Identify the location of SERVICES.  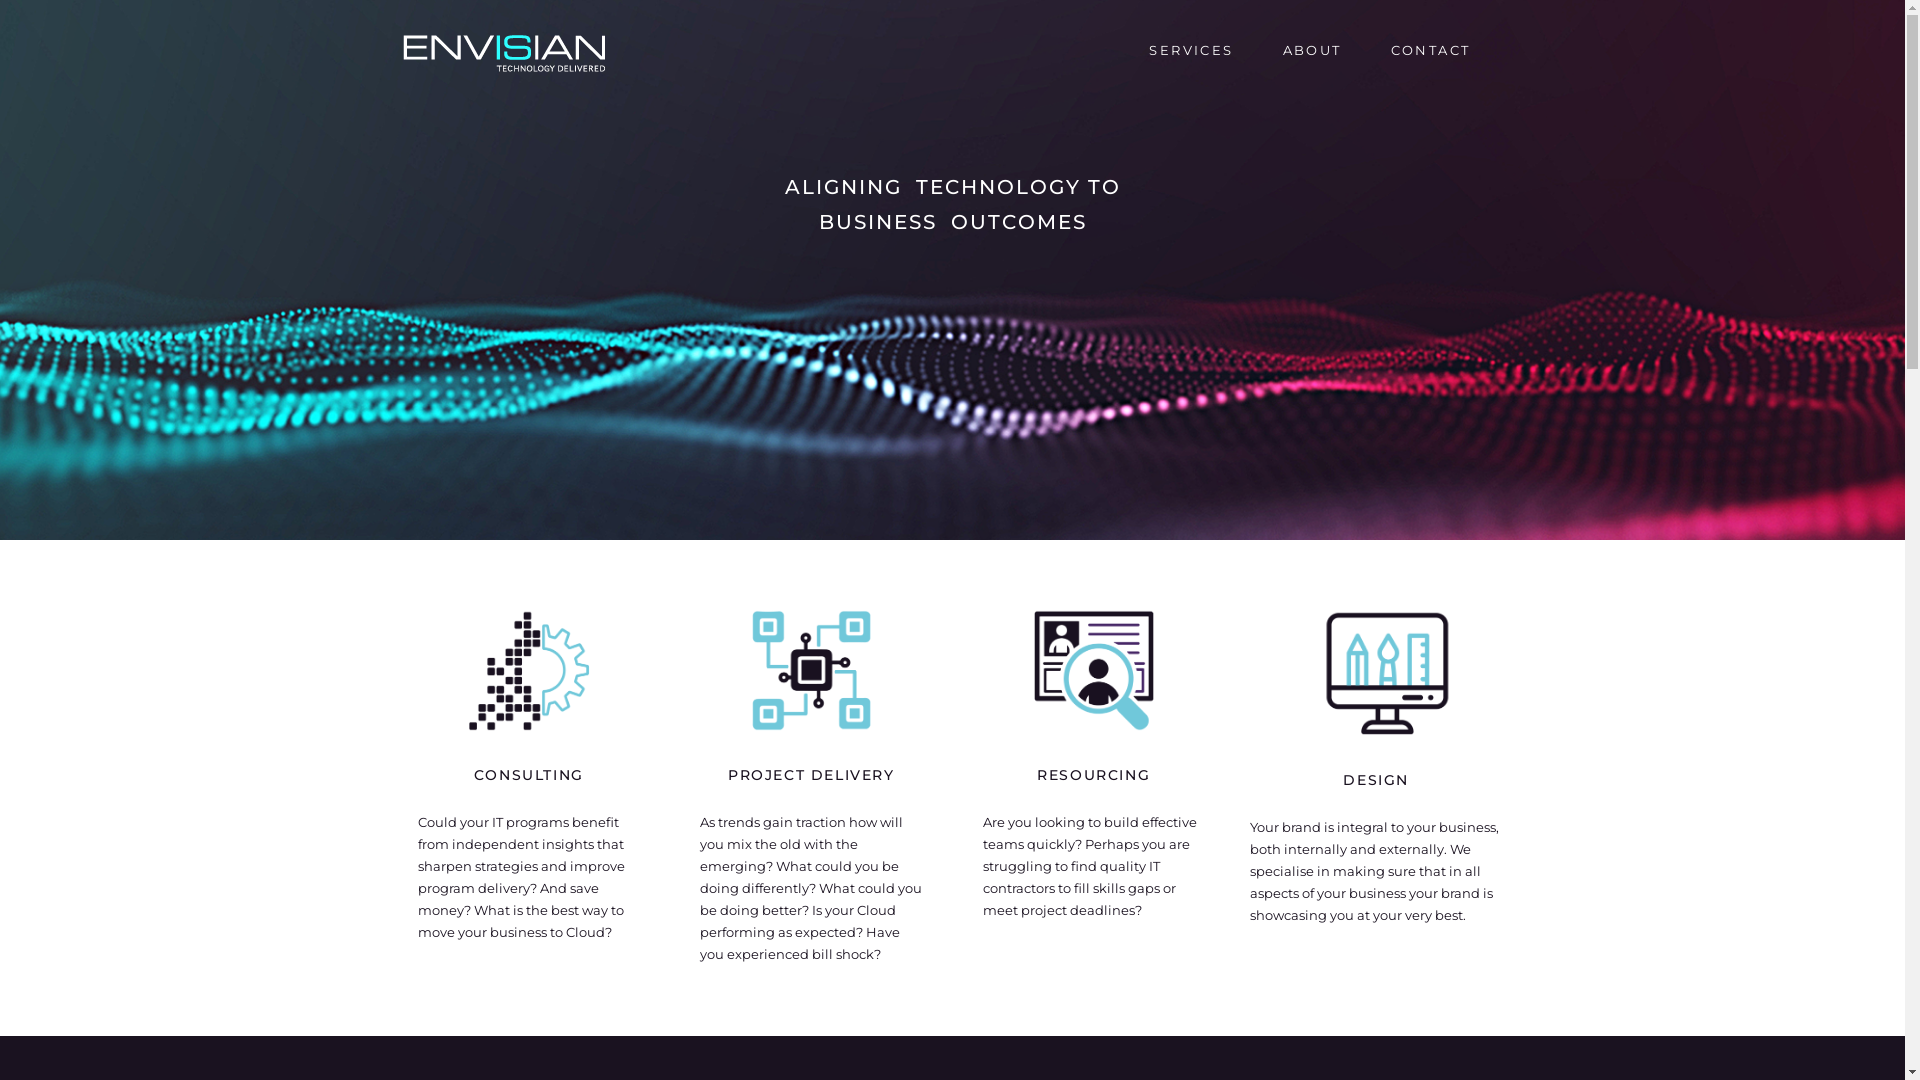
(1191, 50).